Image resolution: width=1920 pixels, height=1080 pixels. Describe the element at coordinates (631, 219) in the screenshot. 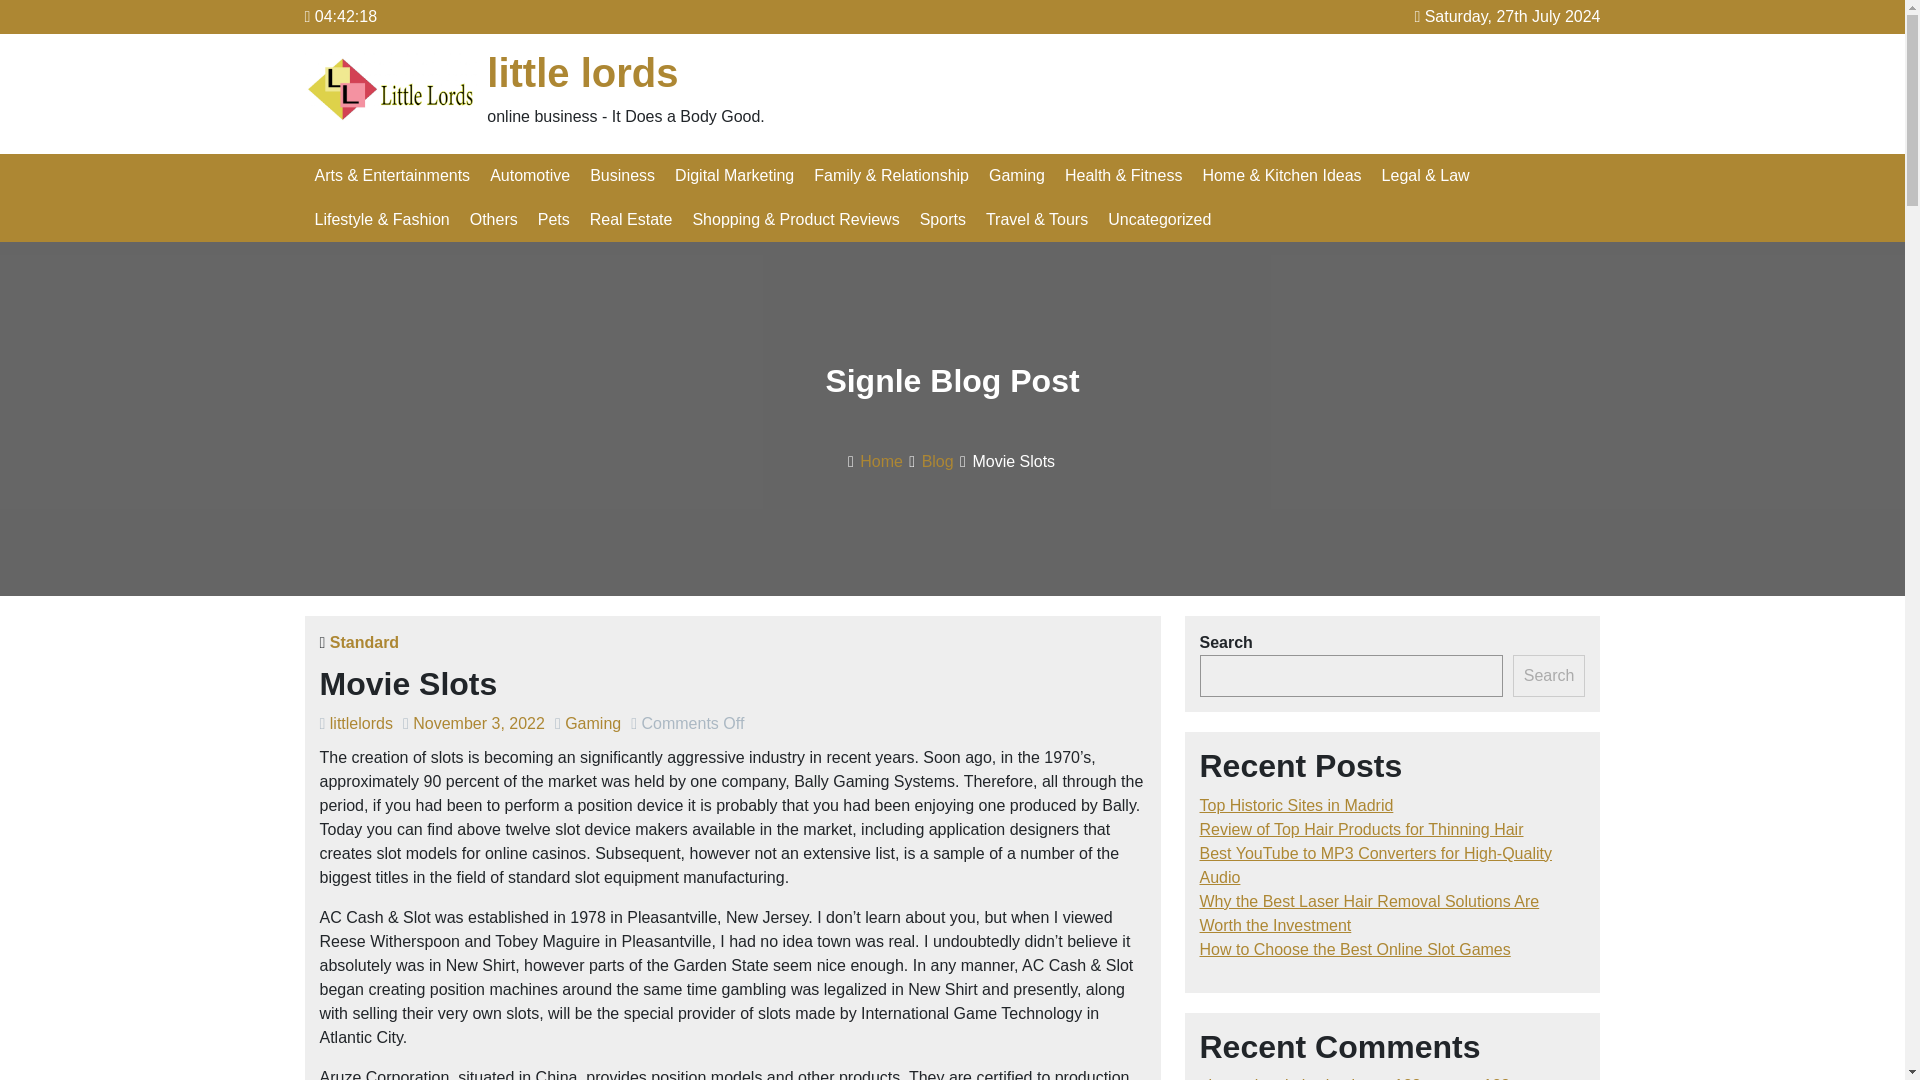

I see `Real Estate` at that location.